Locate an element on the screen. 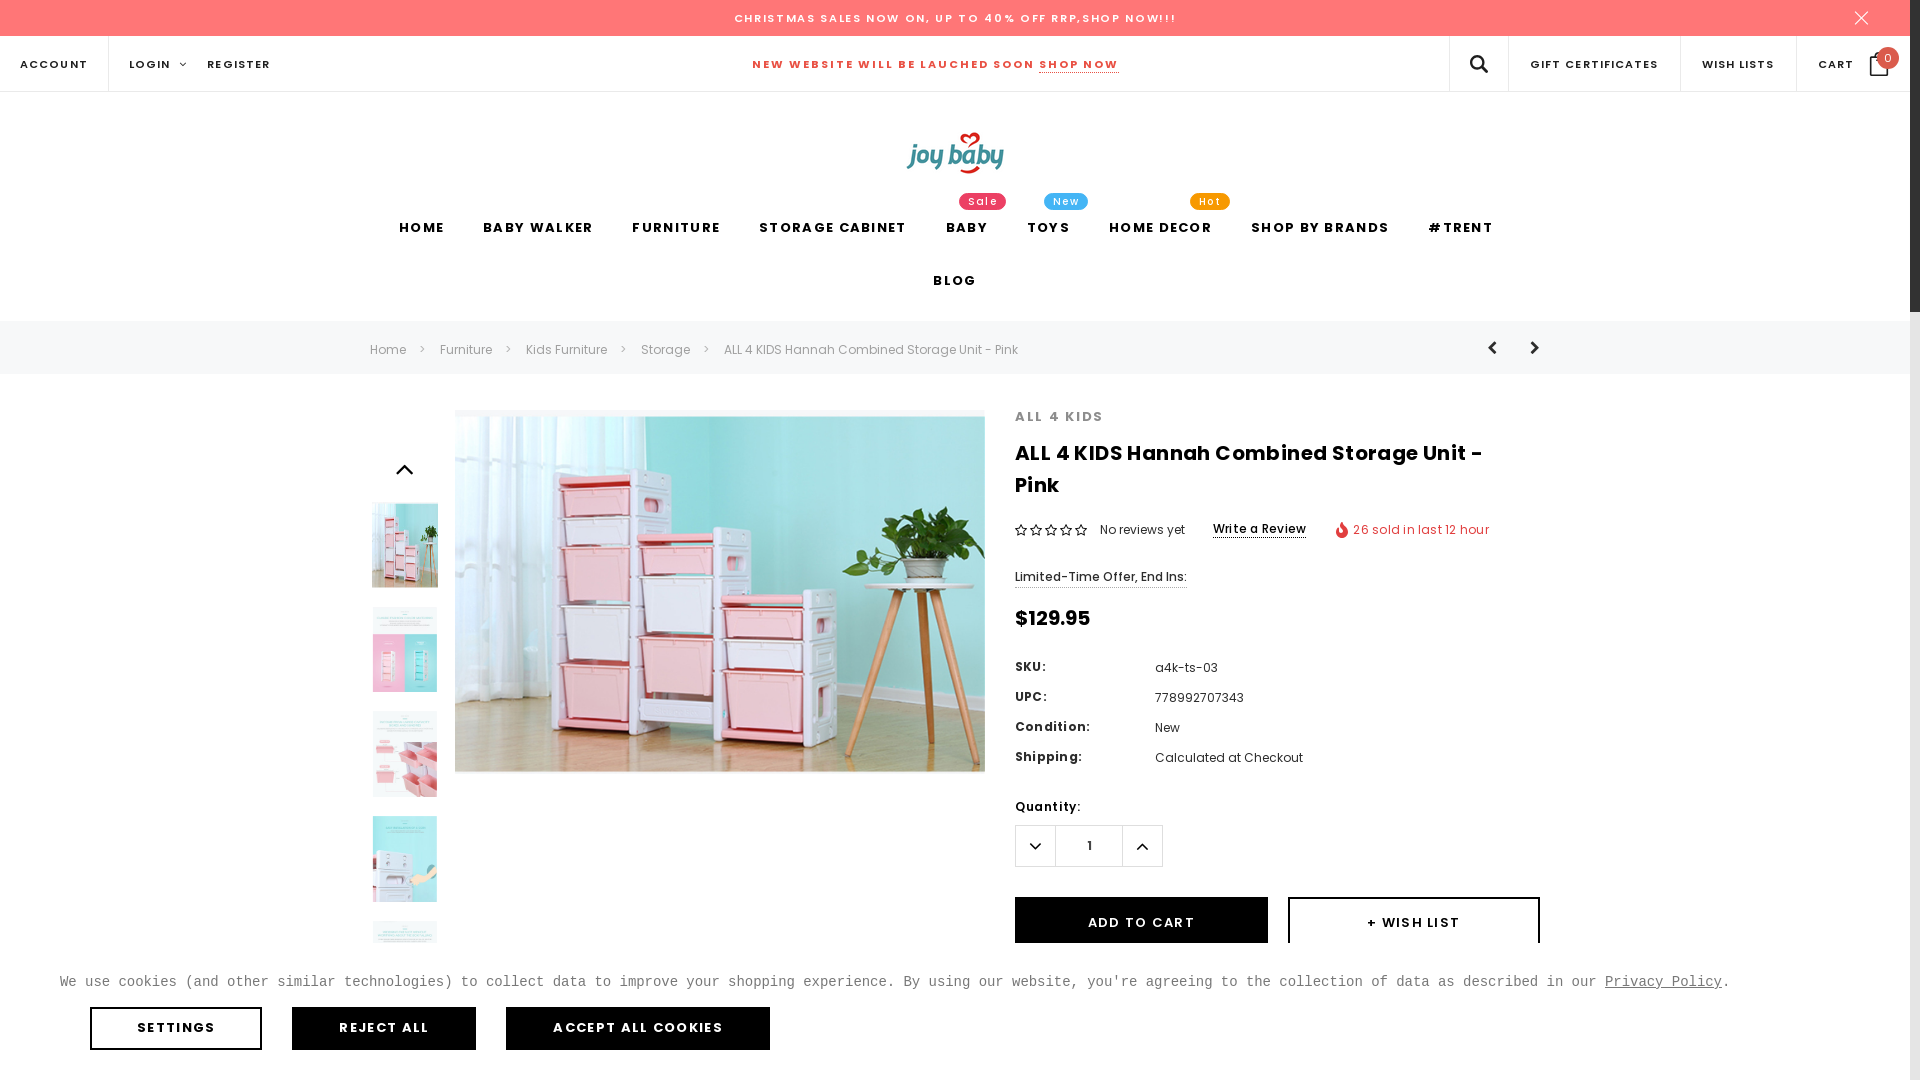 The image size is (1920, 1080). SETTINGS is located at coordinates (176, 1028).